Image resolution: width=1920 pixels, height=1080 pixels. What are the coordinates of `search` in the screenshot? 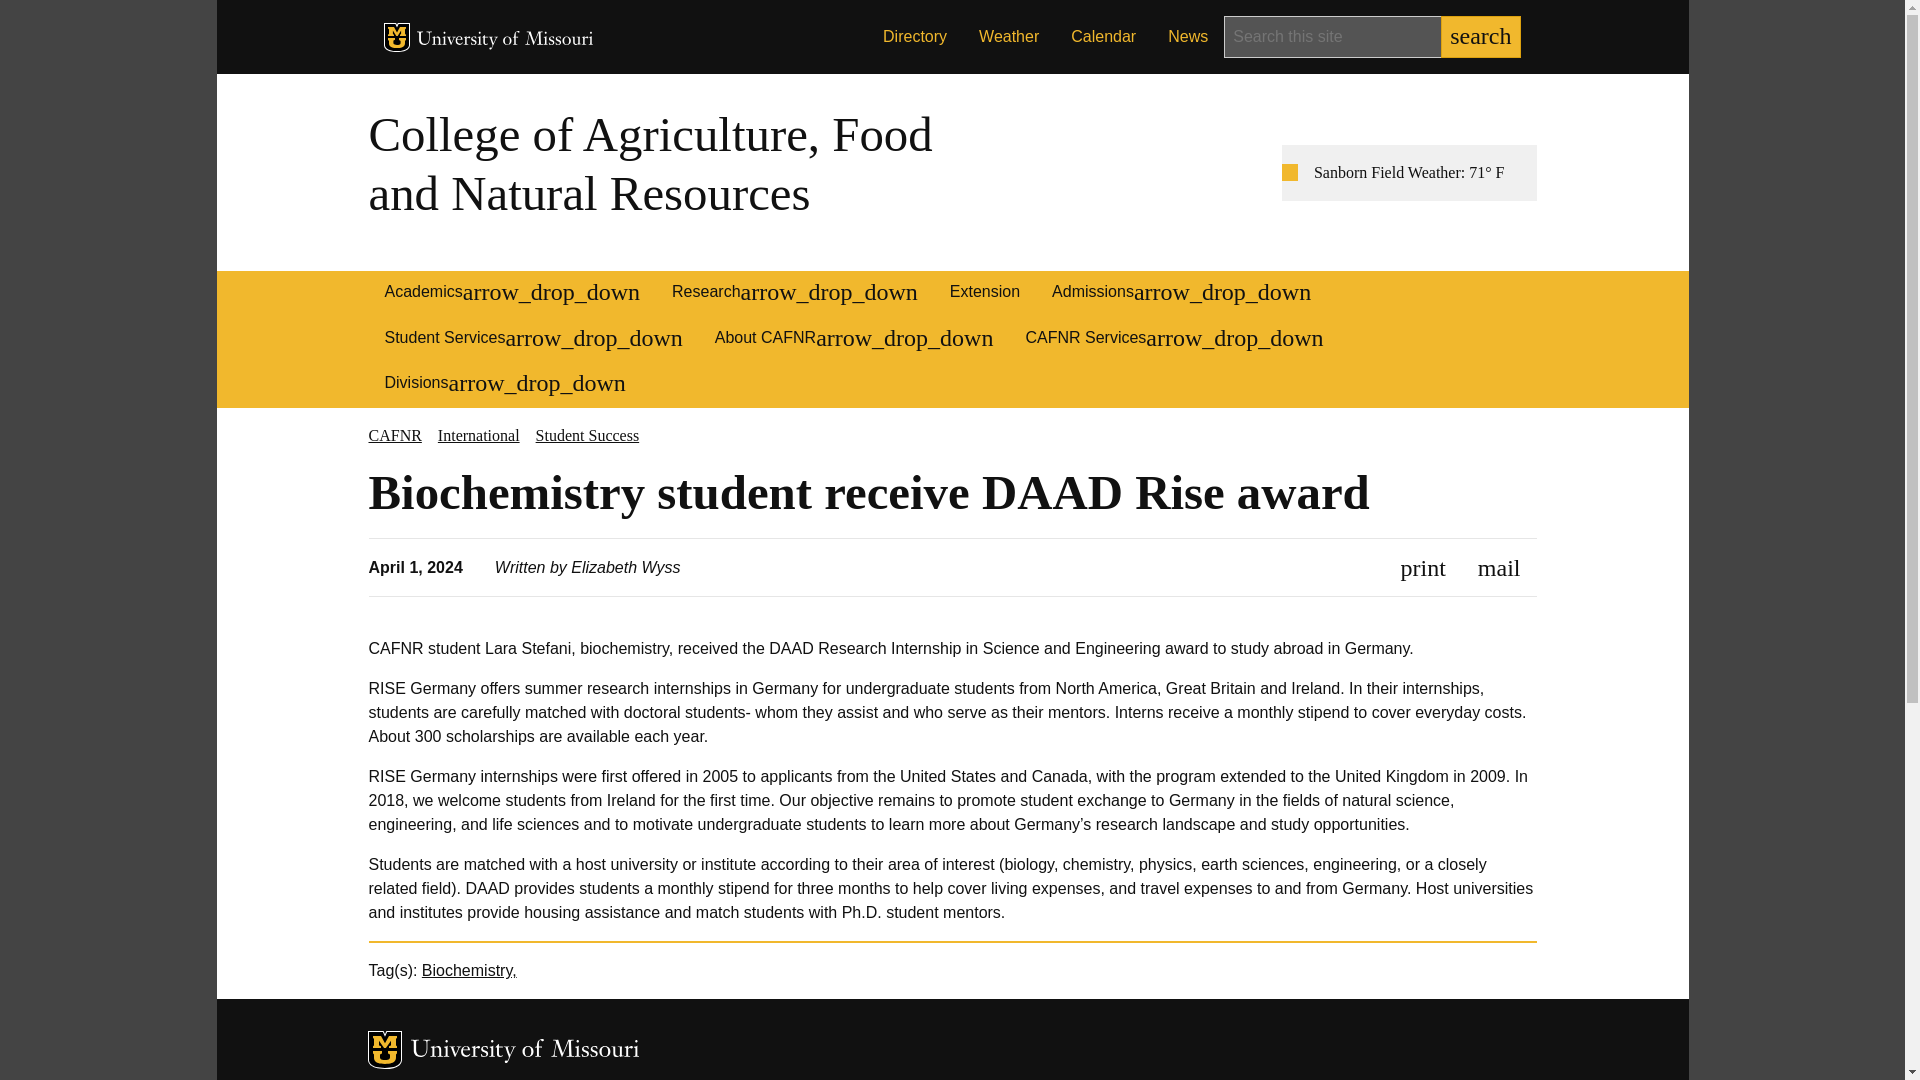 It's located at (1480, 37).